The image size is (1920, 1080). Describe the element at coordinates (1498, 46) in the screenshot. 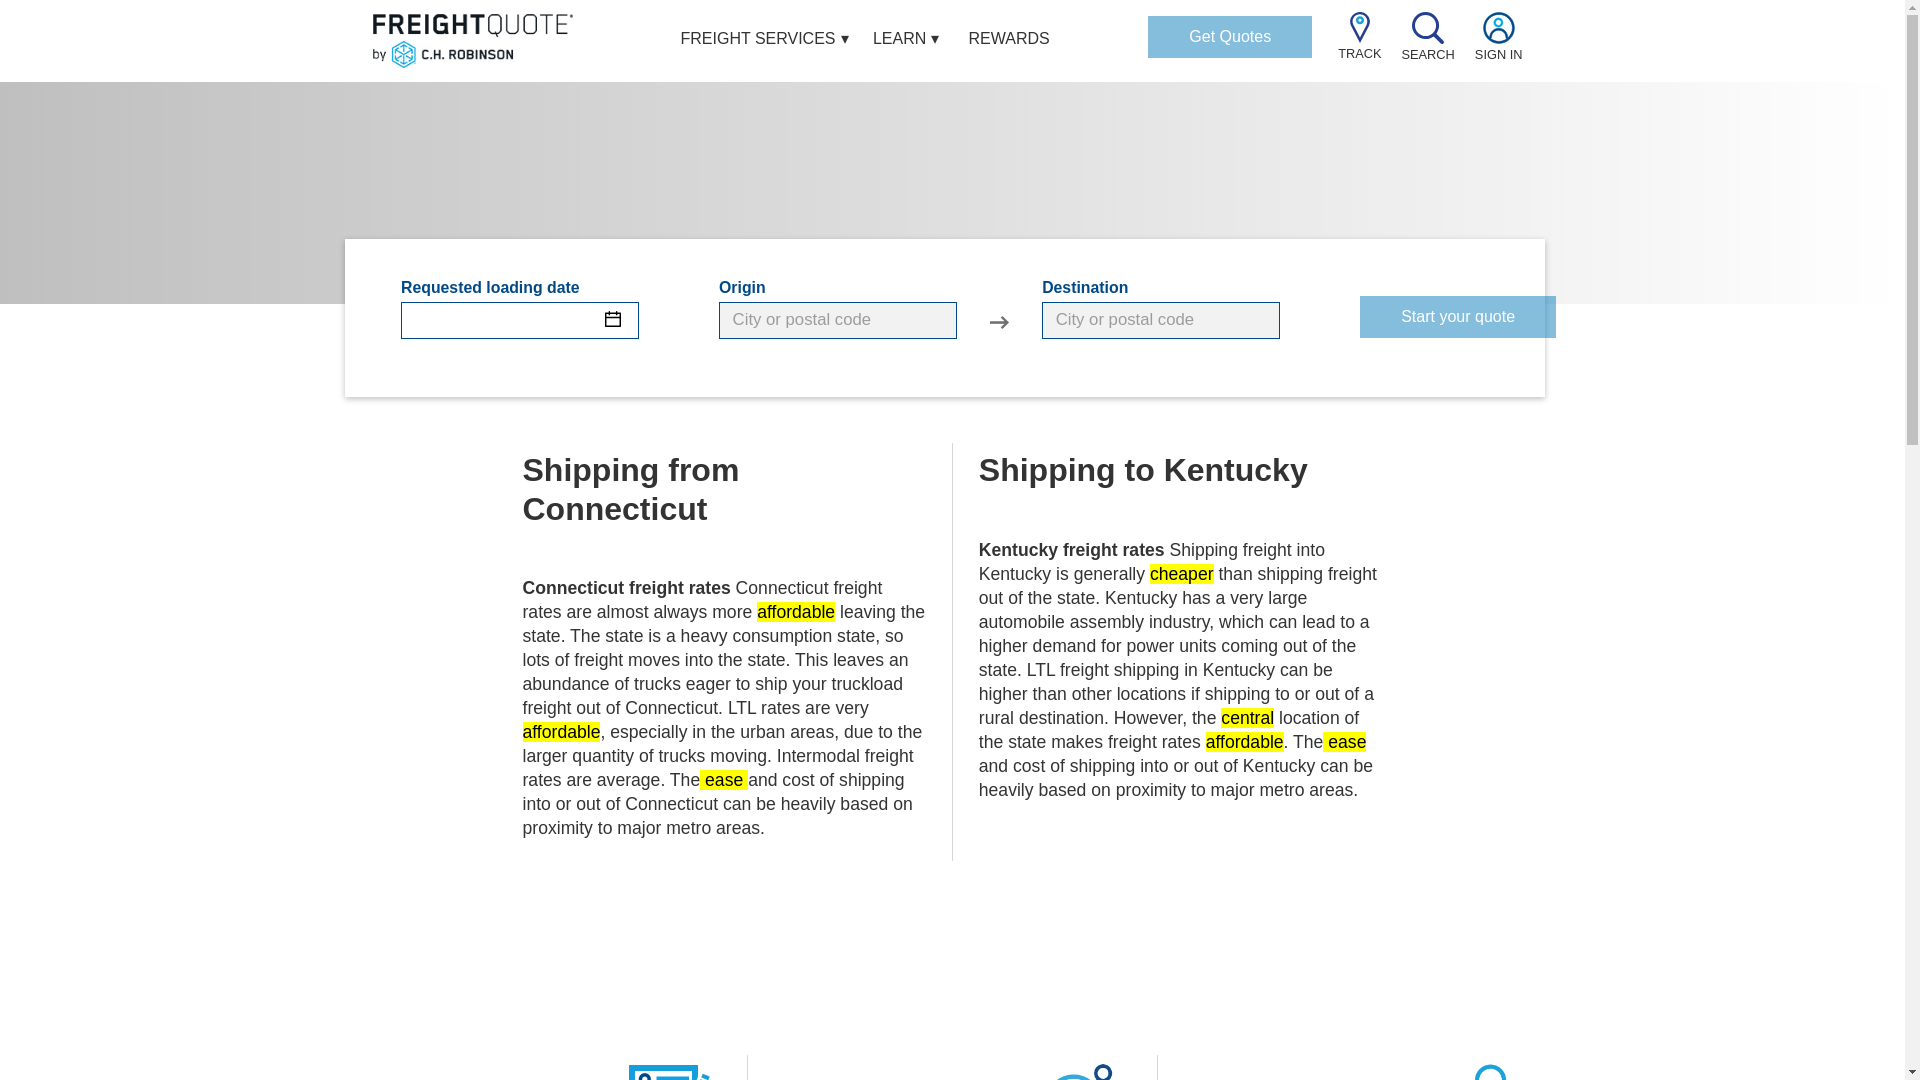

I see `SIGN IN` at that location.